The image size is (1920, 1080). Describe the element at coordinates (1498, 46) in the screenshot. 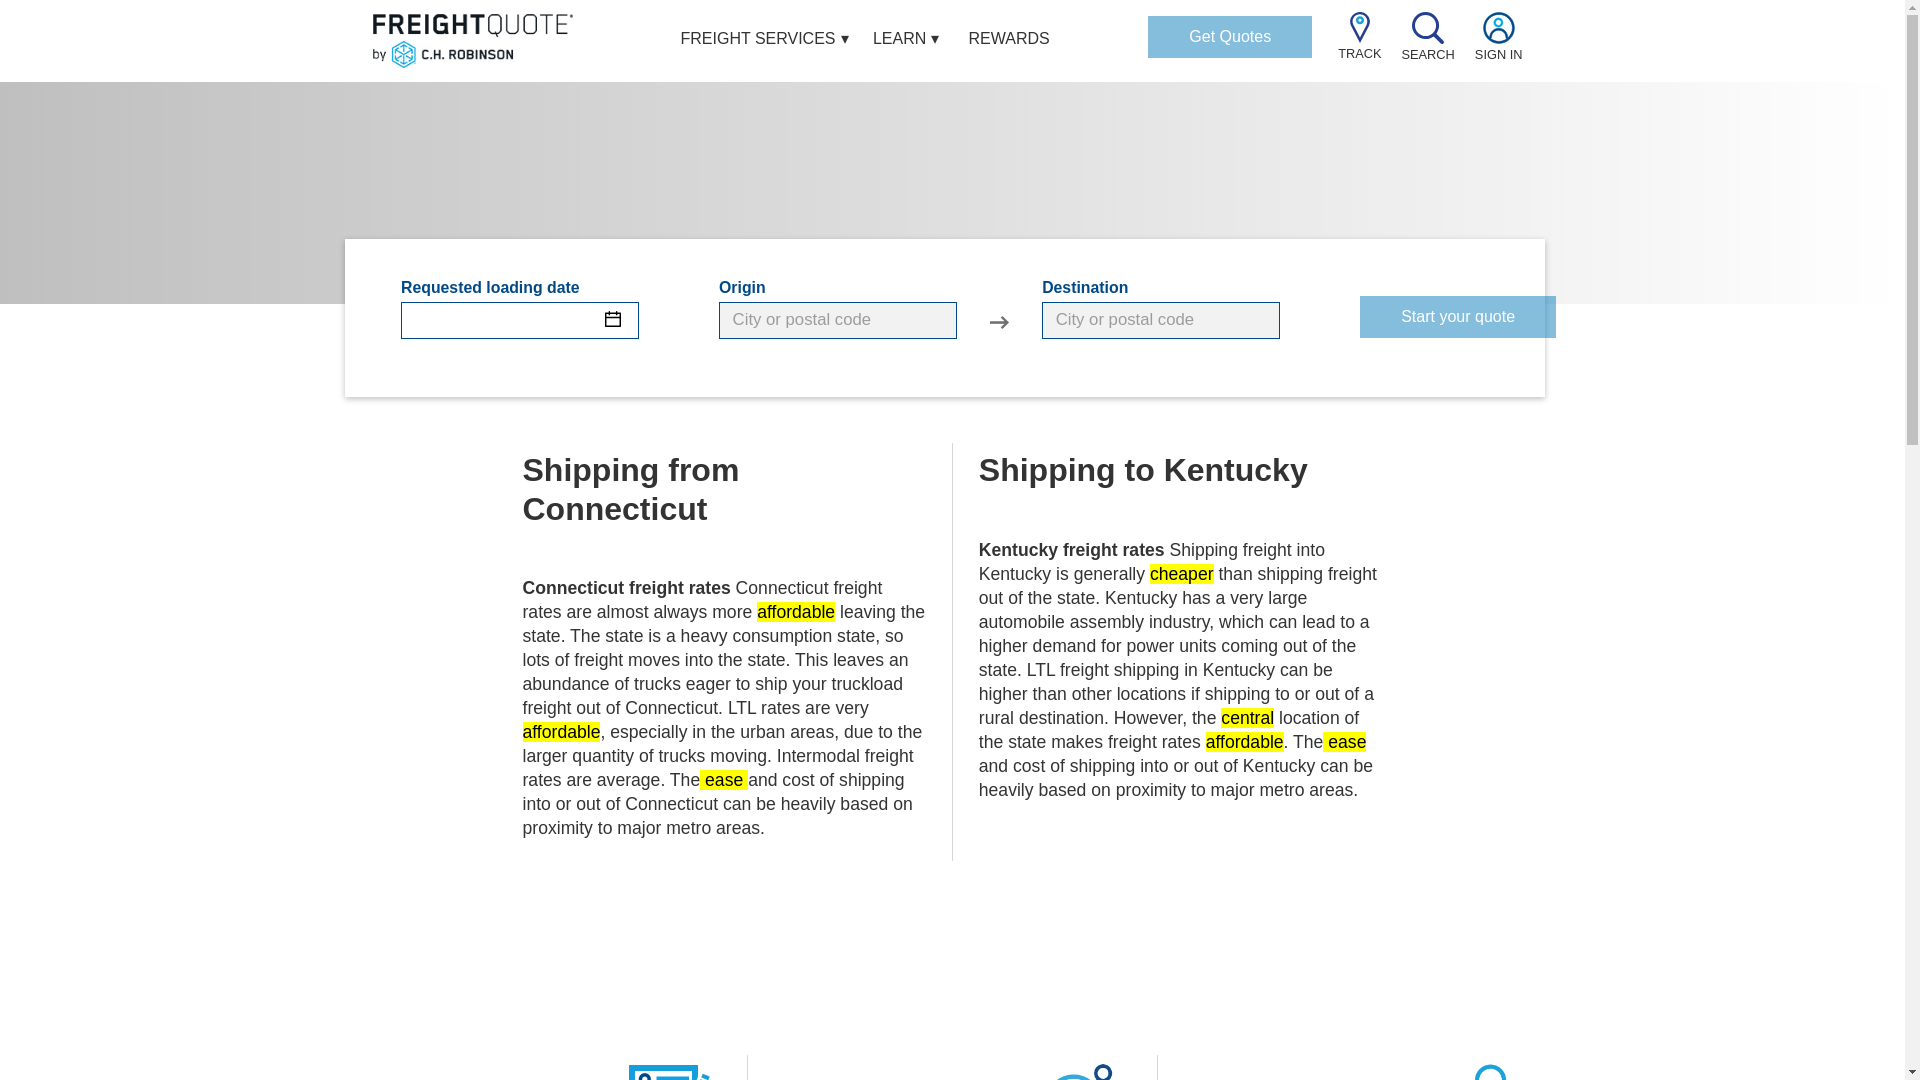

I see `SIGN IN` at that location.